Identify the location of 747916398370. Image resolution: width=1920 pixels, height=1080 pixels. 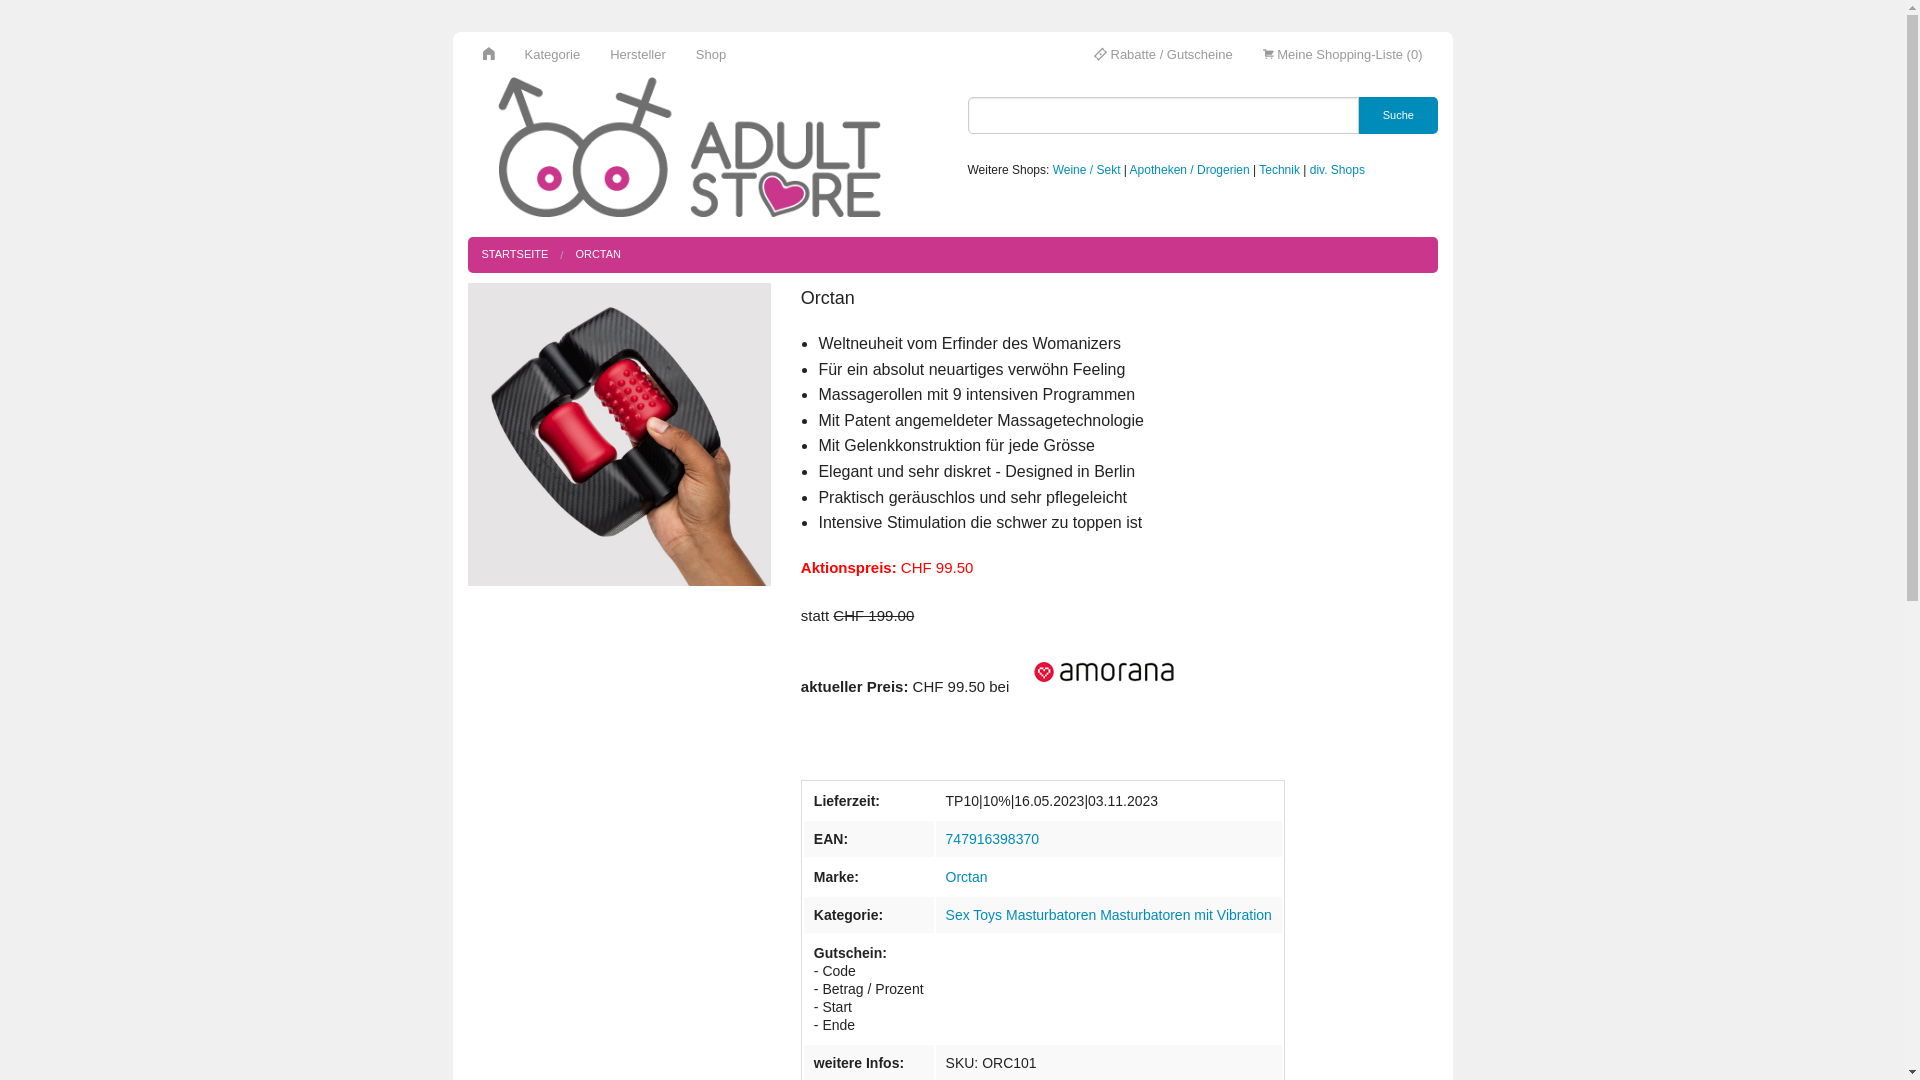
(992, 839).